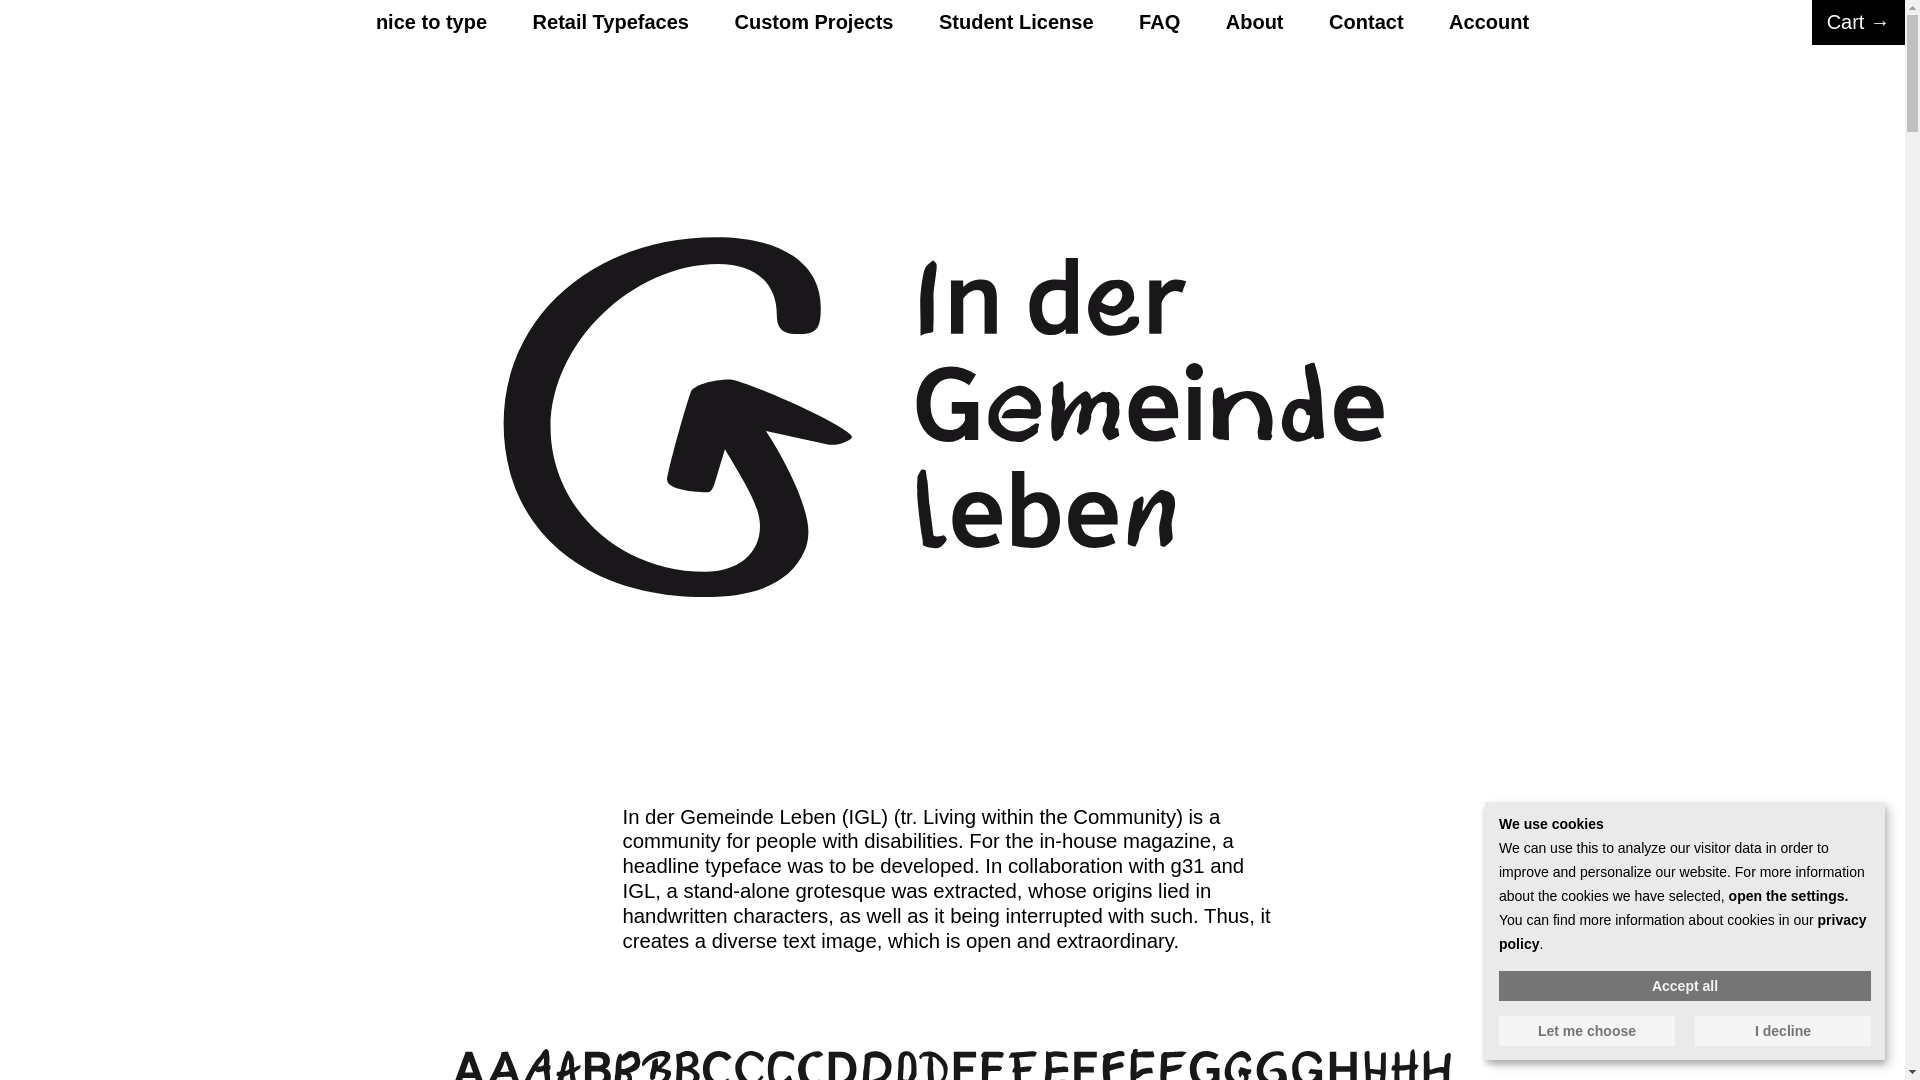 This screenshot has height=1080, width=1920. What do you see at coordinates (1015, 22) in the screenshot?
I see `Student License` at bounding box center [1015, 22].